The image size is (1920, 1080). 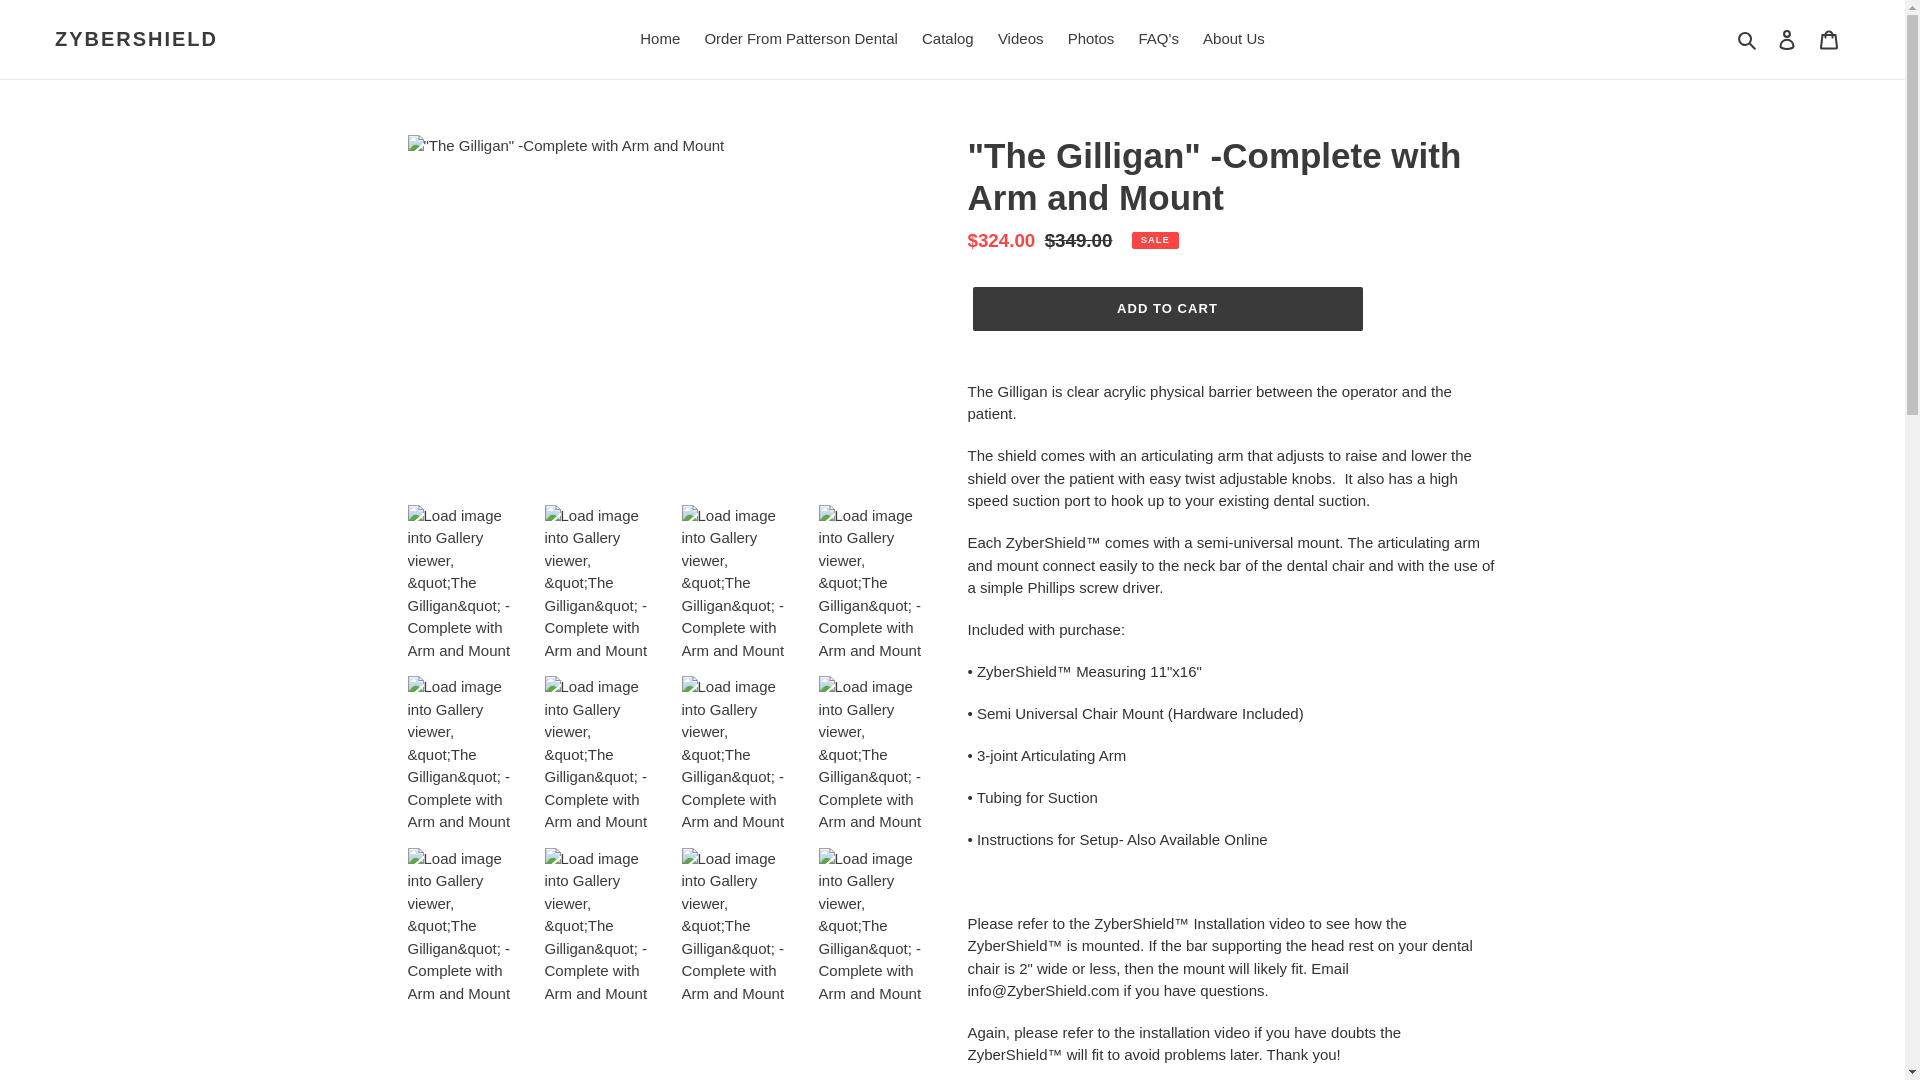 What do you see at coordinates (800, 39) in the screenshot?
I see `Order From Patterson Dental` at bounding box center [800, 39].